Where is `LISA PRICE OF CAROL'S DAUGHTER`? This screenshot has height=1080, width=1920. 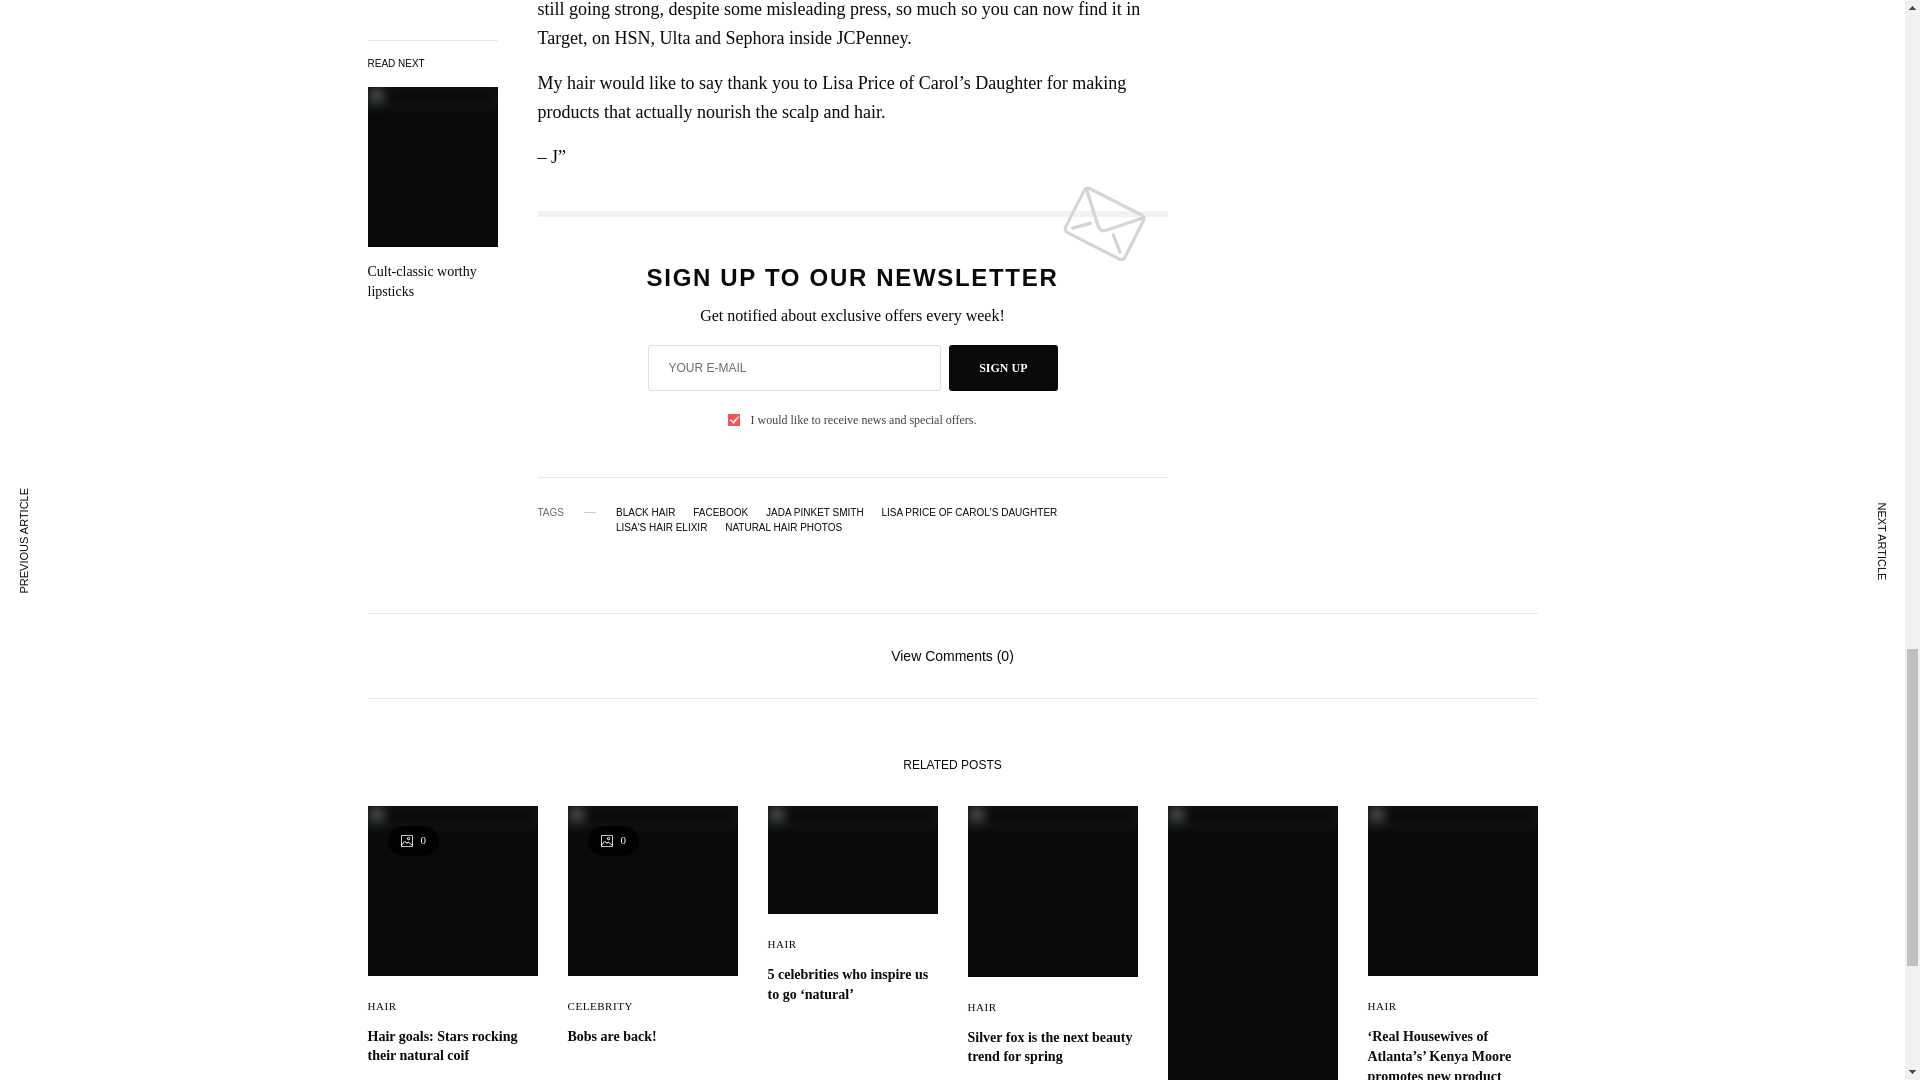 LISA PRICE OF CAROL'S DAUGHTER is located at coordinates (969, 512).